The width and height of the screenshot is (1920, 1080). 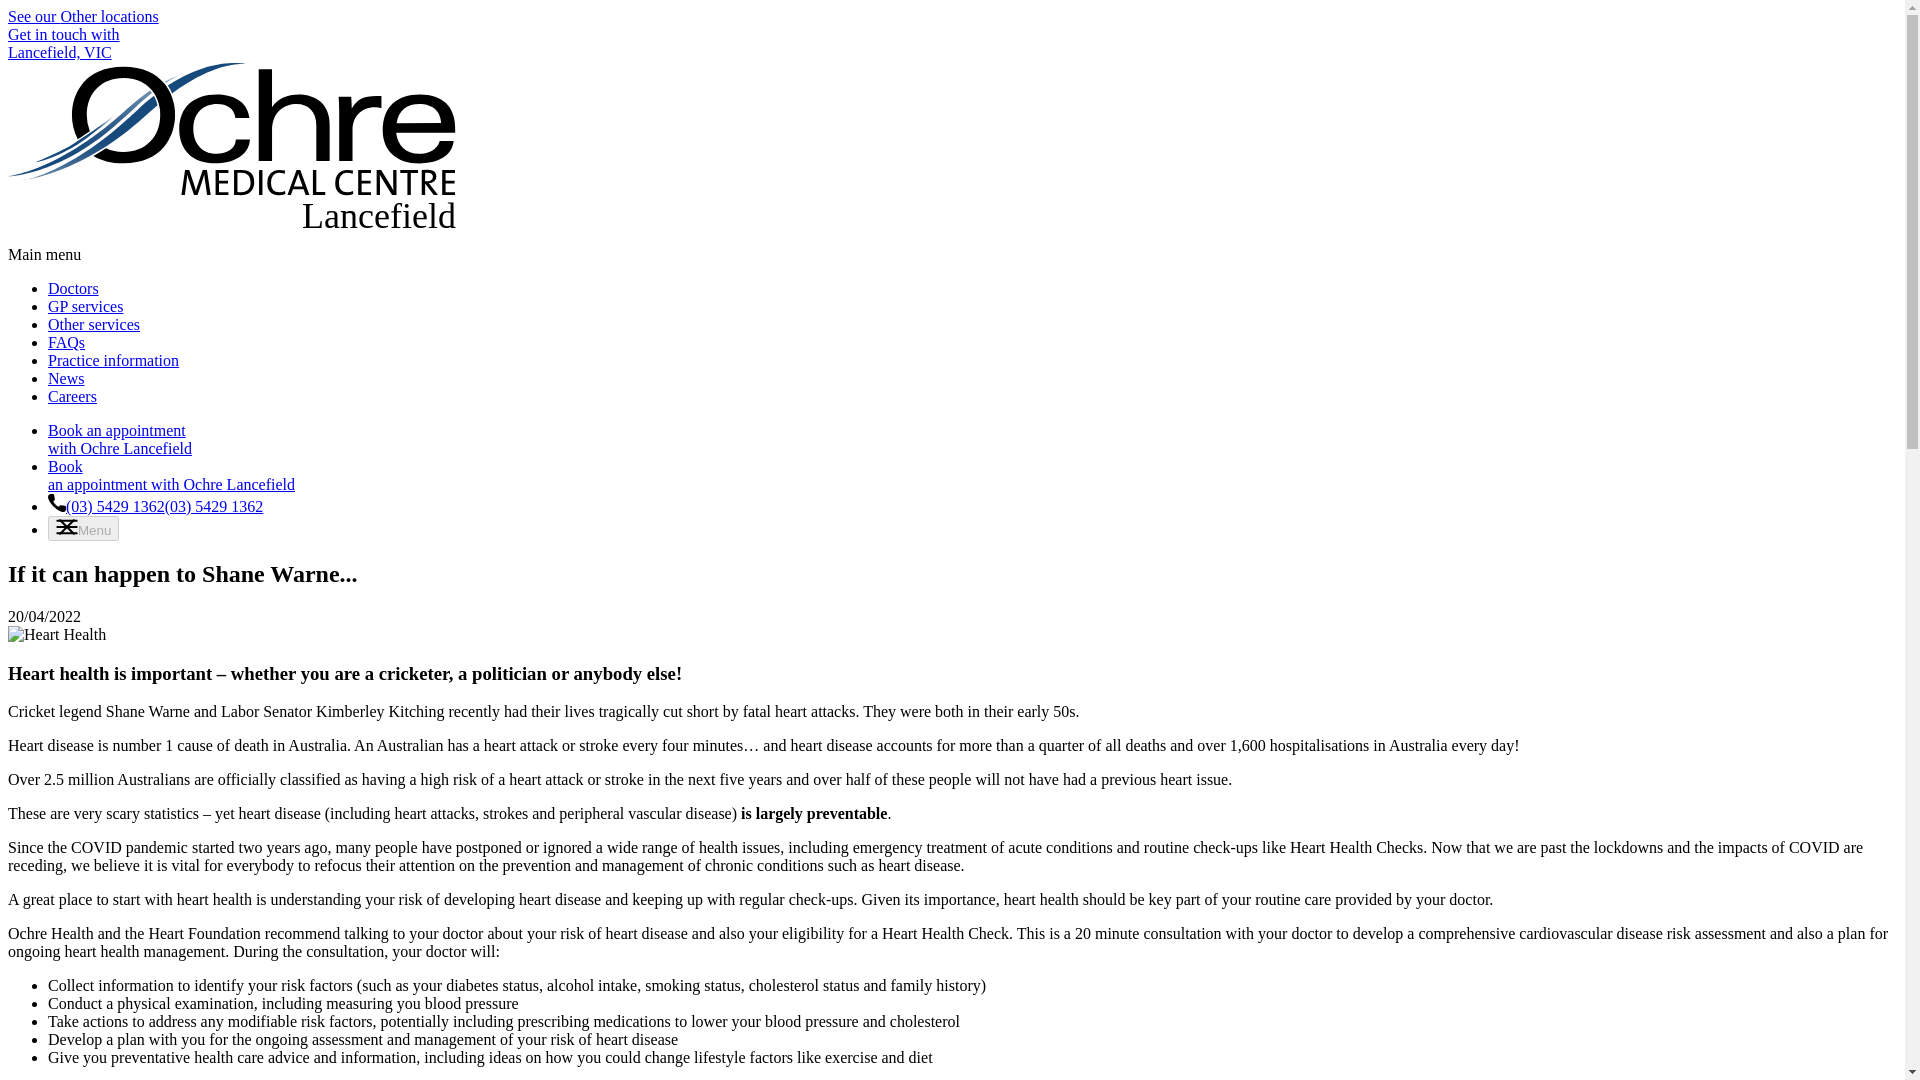 I want to click on Practice information, so click(x=232, y=151).